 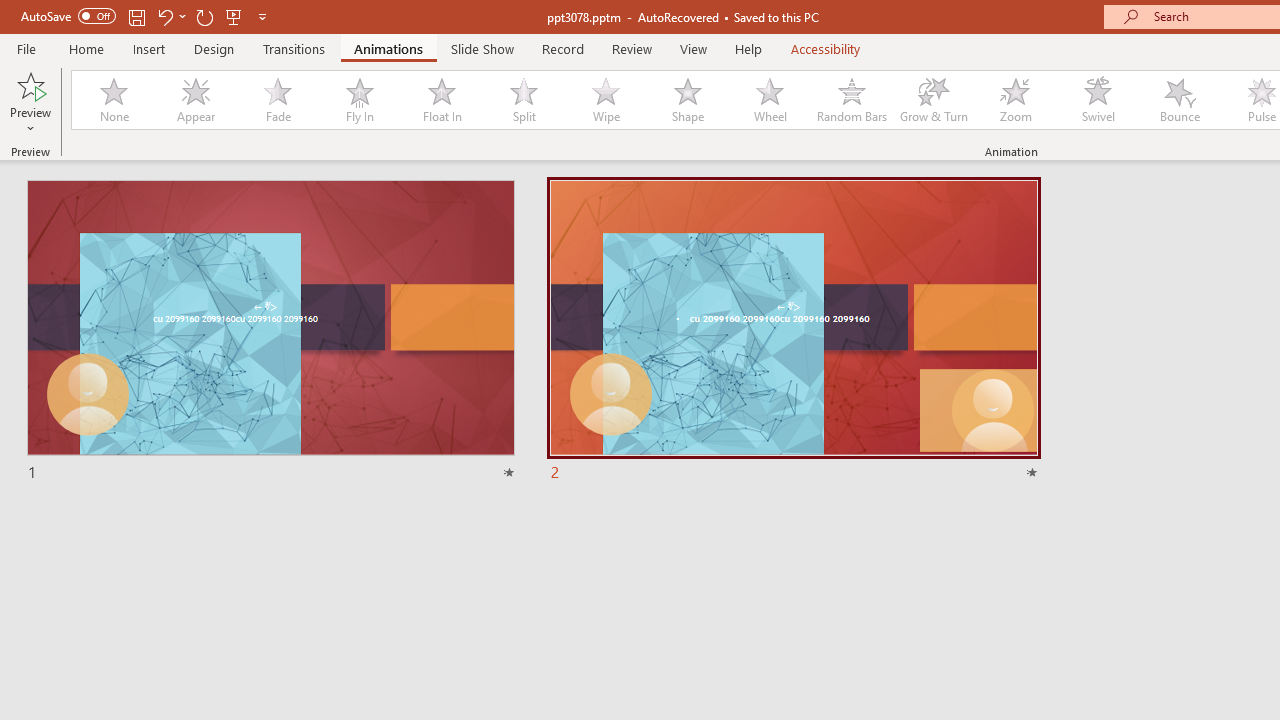 What do you see at coordinates (359, 100) in the screenshot?
I see `Fly In` at bounding box center [359, 100].